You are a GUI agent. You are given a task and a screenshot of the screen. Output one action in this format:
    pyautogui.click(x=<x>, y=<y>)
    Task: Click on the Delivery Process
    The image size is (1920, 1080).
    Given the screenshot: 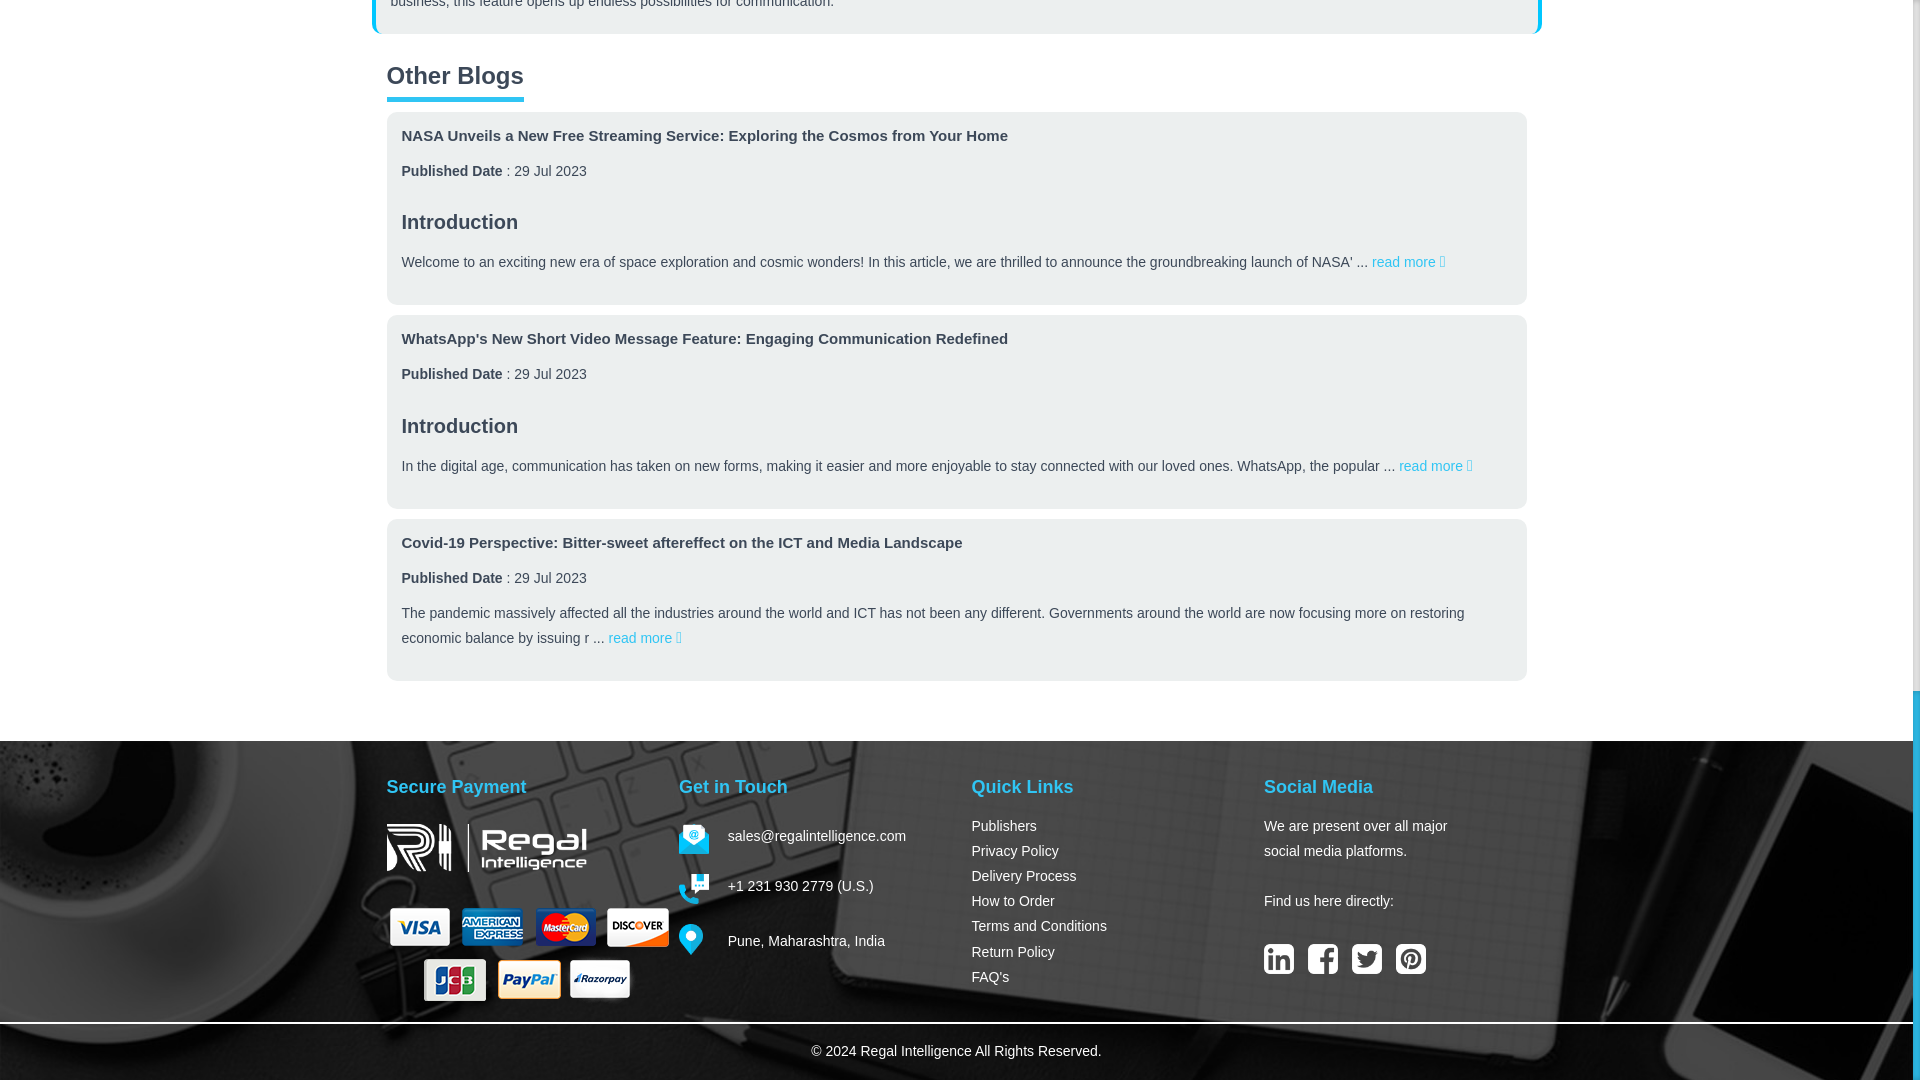 What is the action you would take?
    pyautogui.click(x=1102, y=876)
    